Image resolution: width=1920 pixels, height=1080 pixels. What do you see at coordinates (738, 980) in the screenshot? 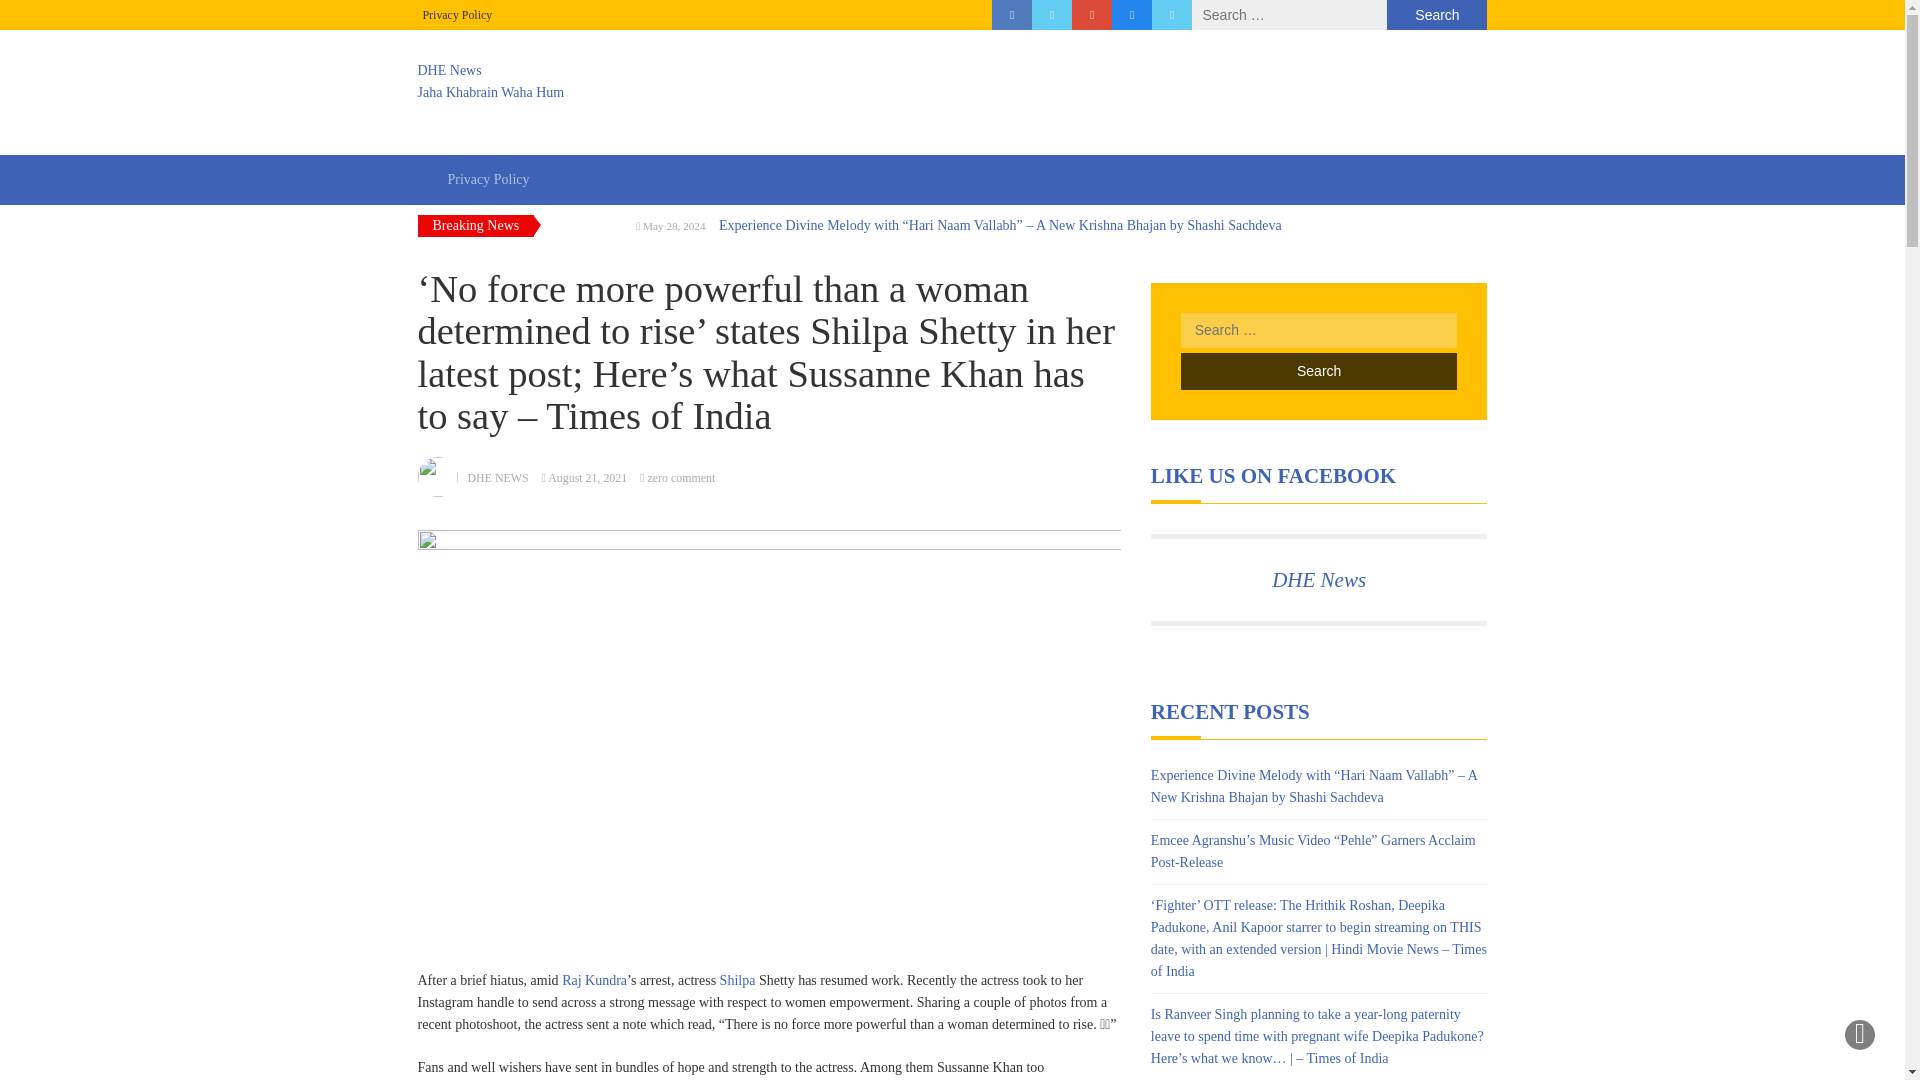
I see `Shilpa` at bounding box center [738, 980].